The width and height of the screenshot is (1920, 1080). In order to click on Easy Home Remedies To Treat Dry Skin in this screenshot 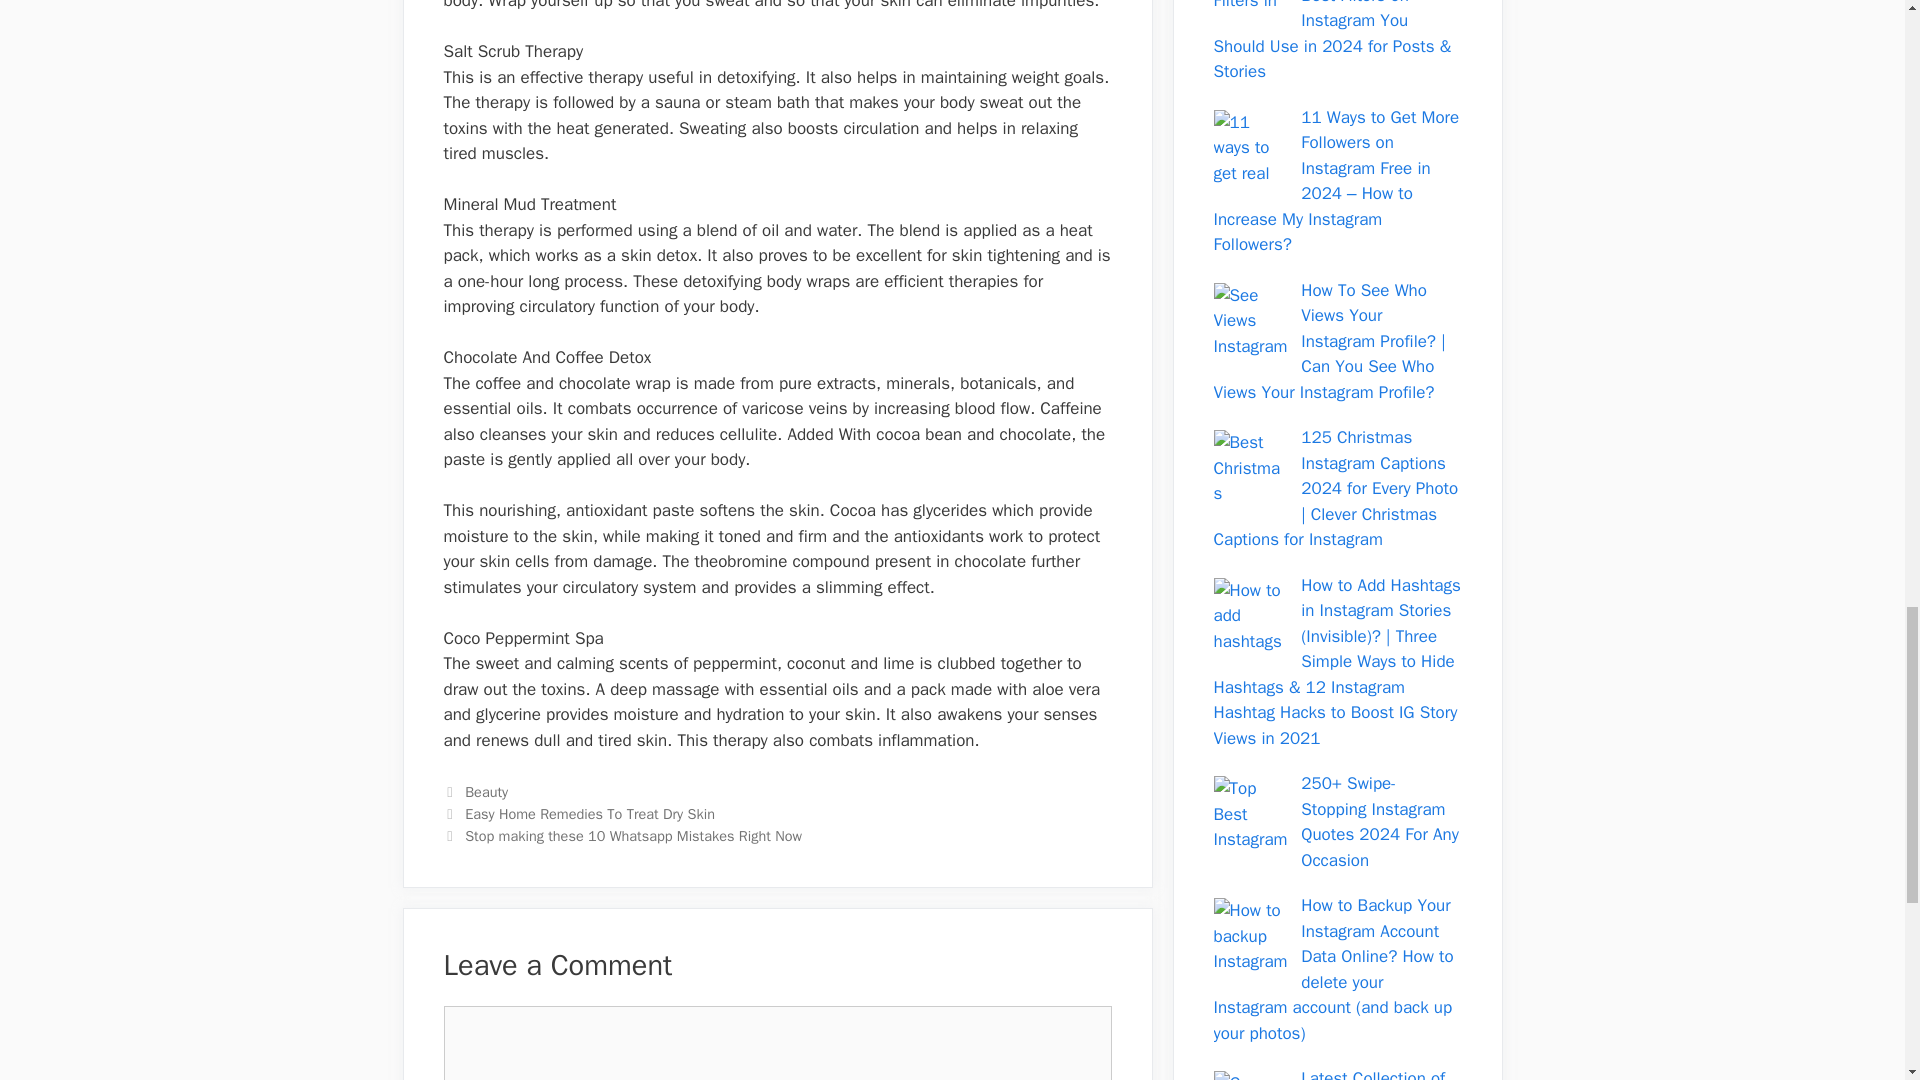, I will do `click(589, 813)`.